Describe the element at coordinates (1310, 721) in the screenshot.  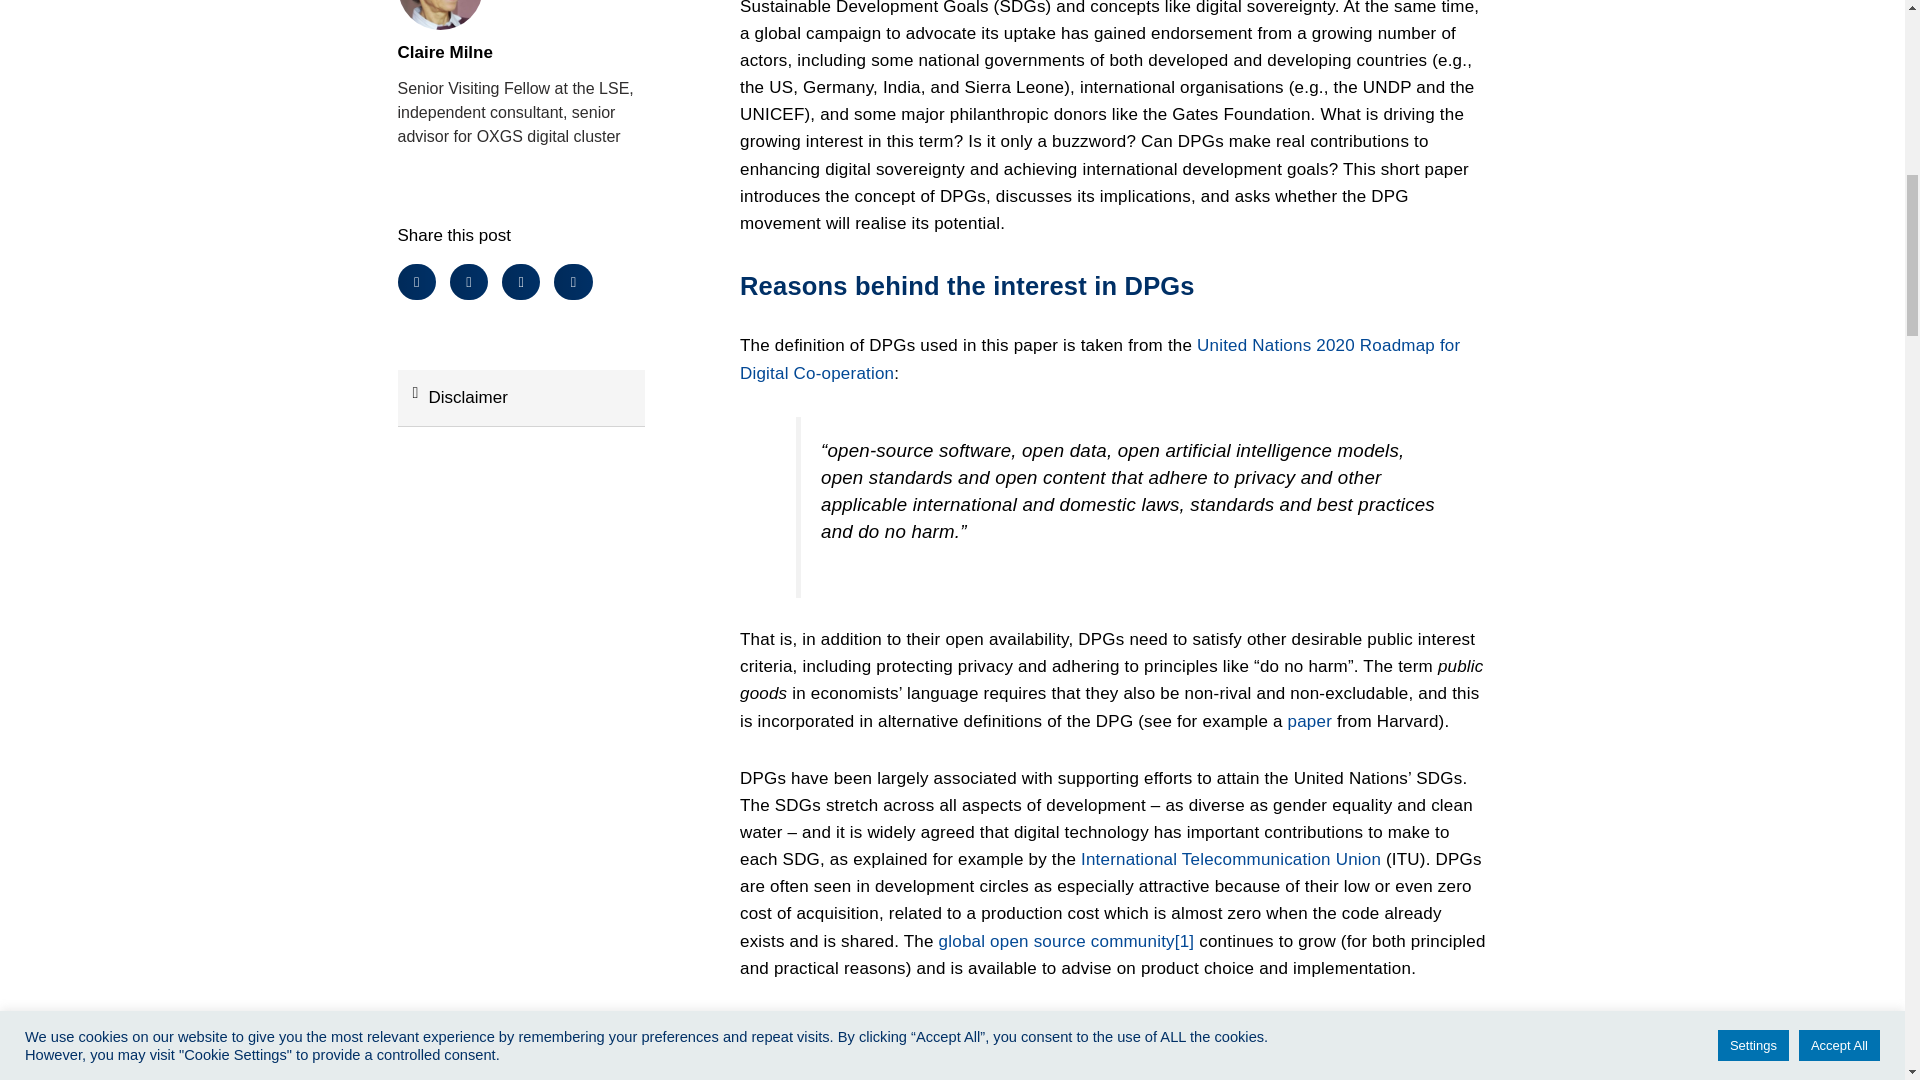
I see `paper` at that location.